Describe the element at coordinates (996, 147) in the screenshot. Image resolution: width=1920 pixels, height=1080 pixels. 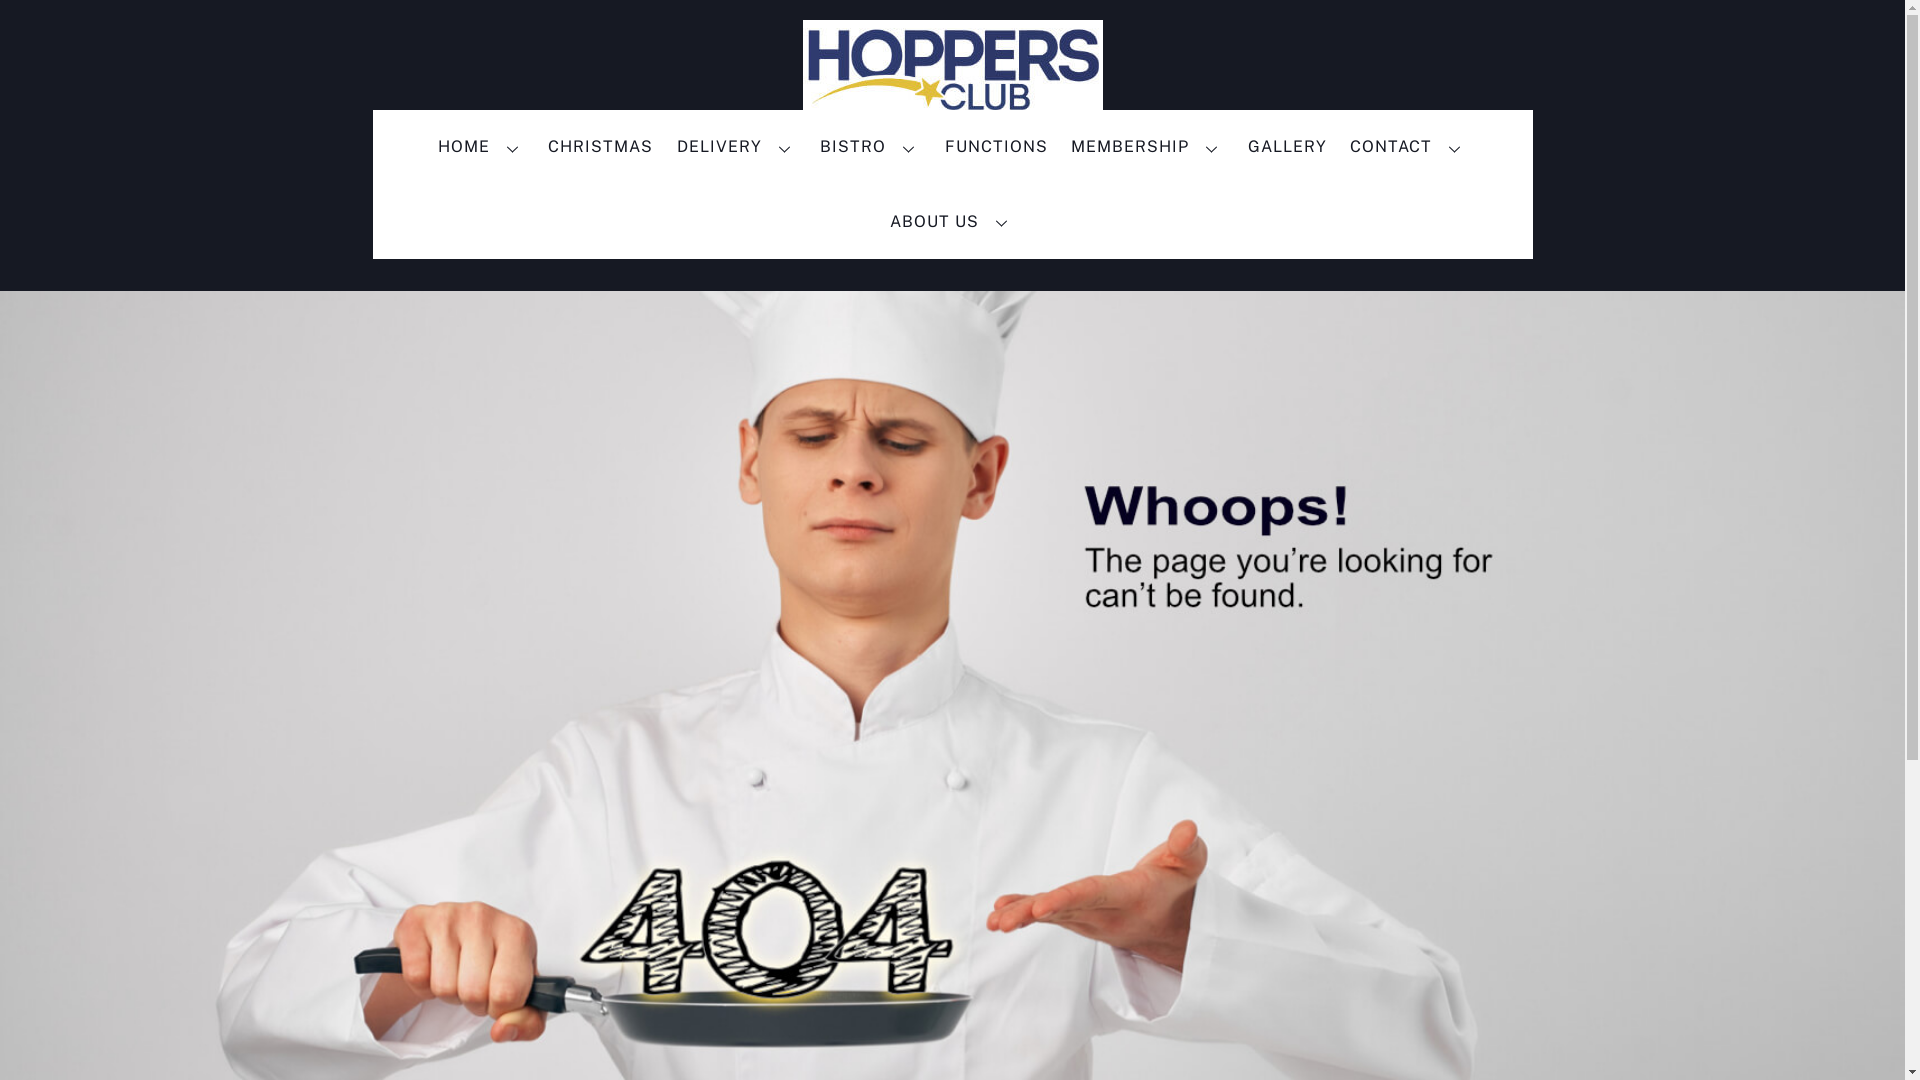
I see `FUNCTIONS` at that location.